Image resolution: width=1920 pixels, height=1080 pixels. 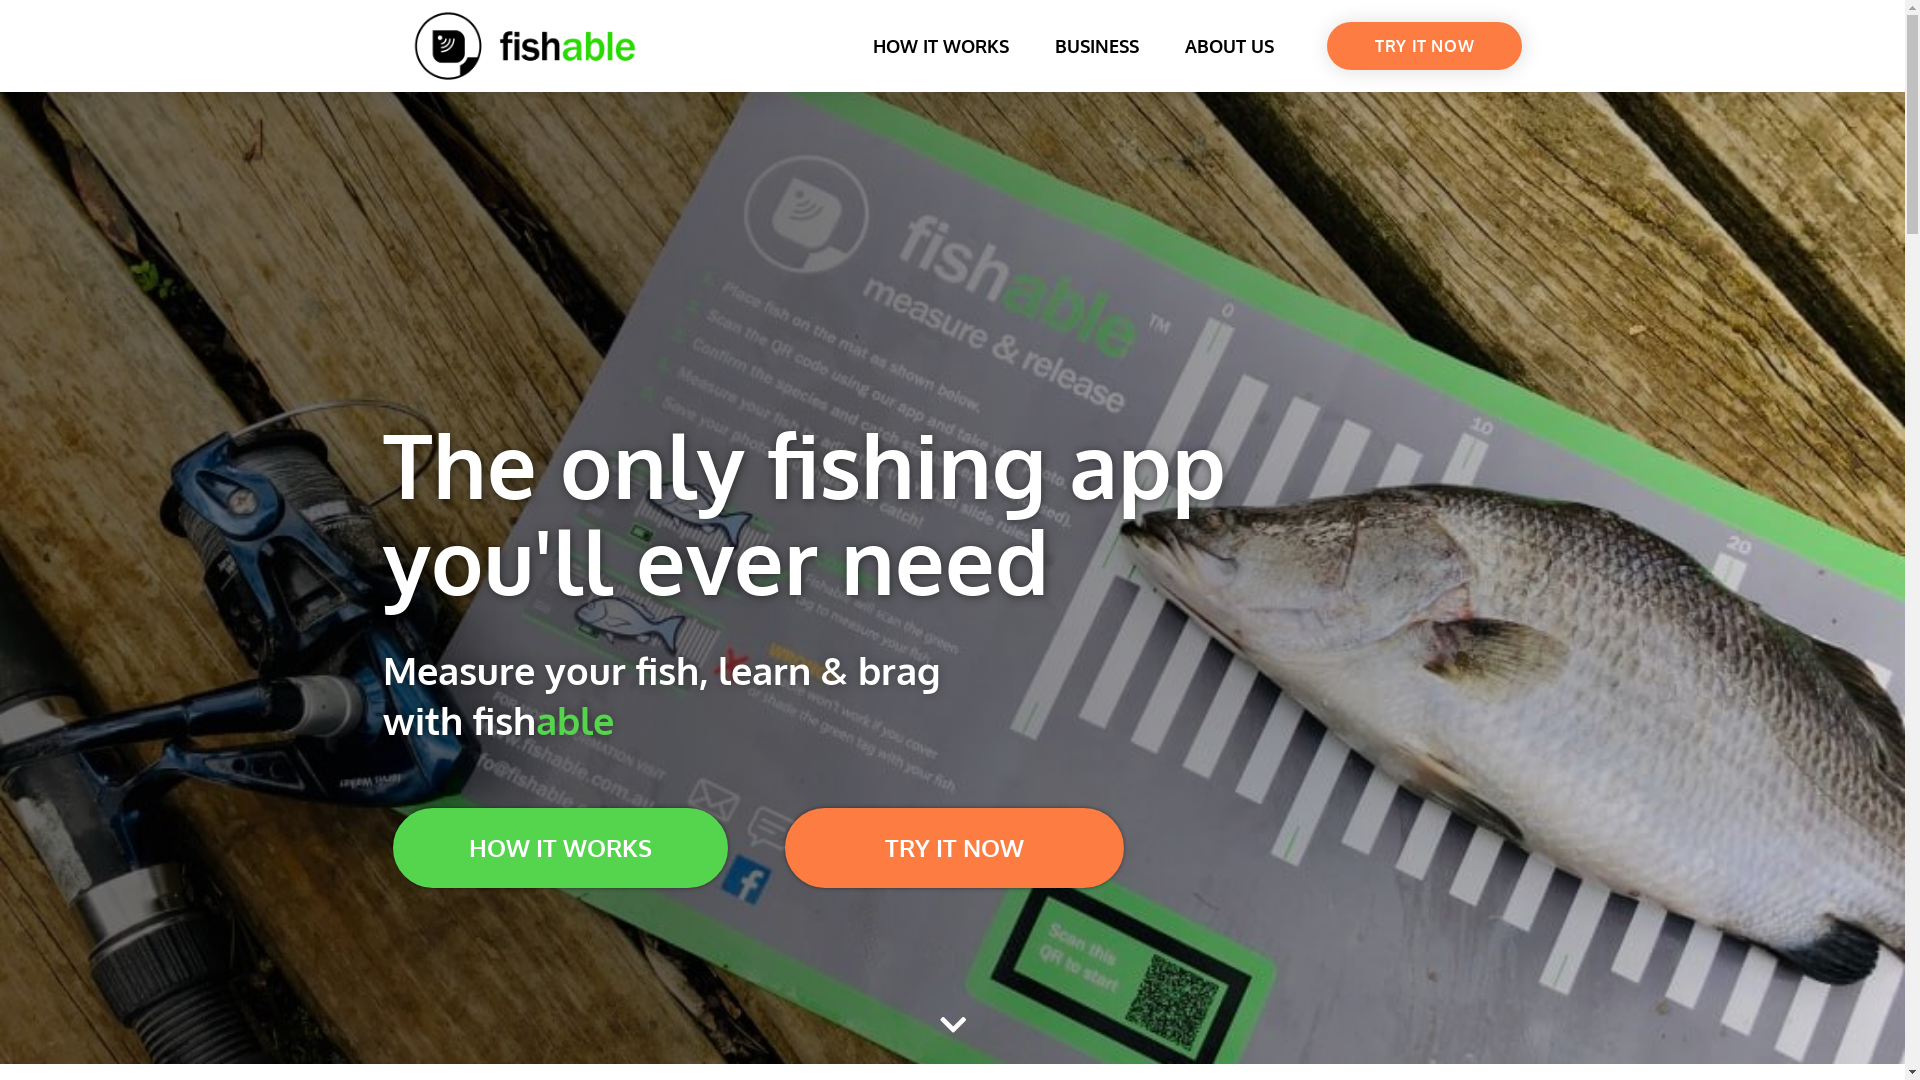 I want to click on Skip to content, so click(x=20, y=10).